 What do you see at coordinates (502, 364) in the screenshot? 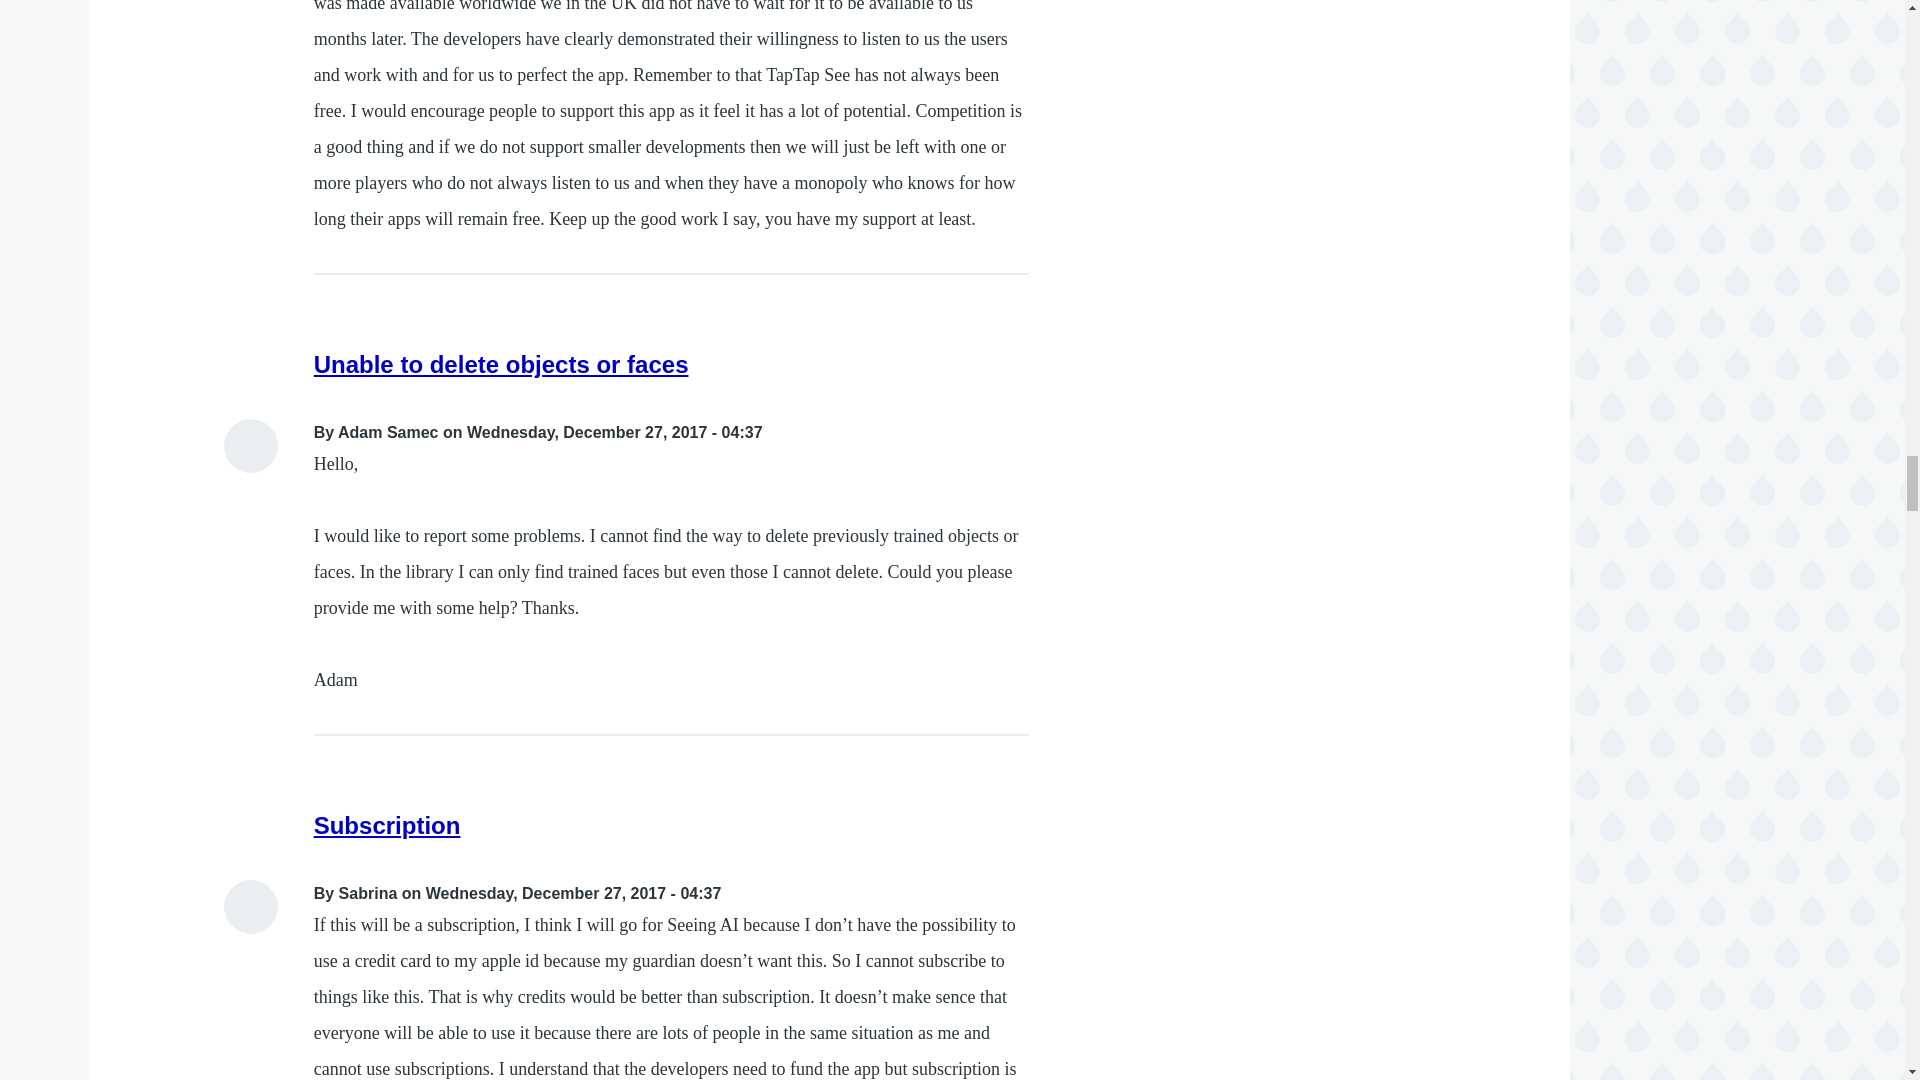
I see `Unable to delete objects or faces` at bounding box center [502, 364].